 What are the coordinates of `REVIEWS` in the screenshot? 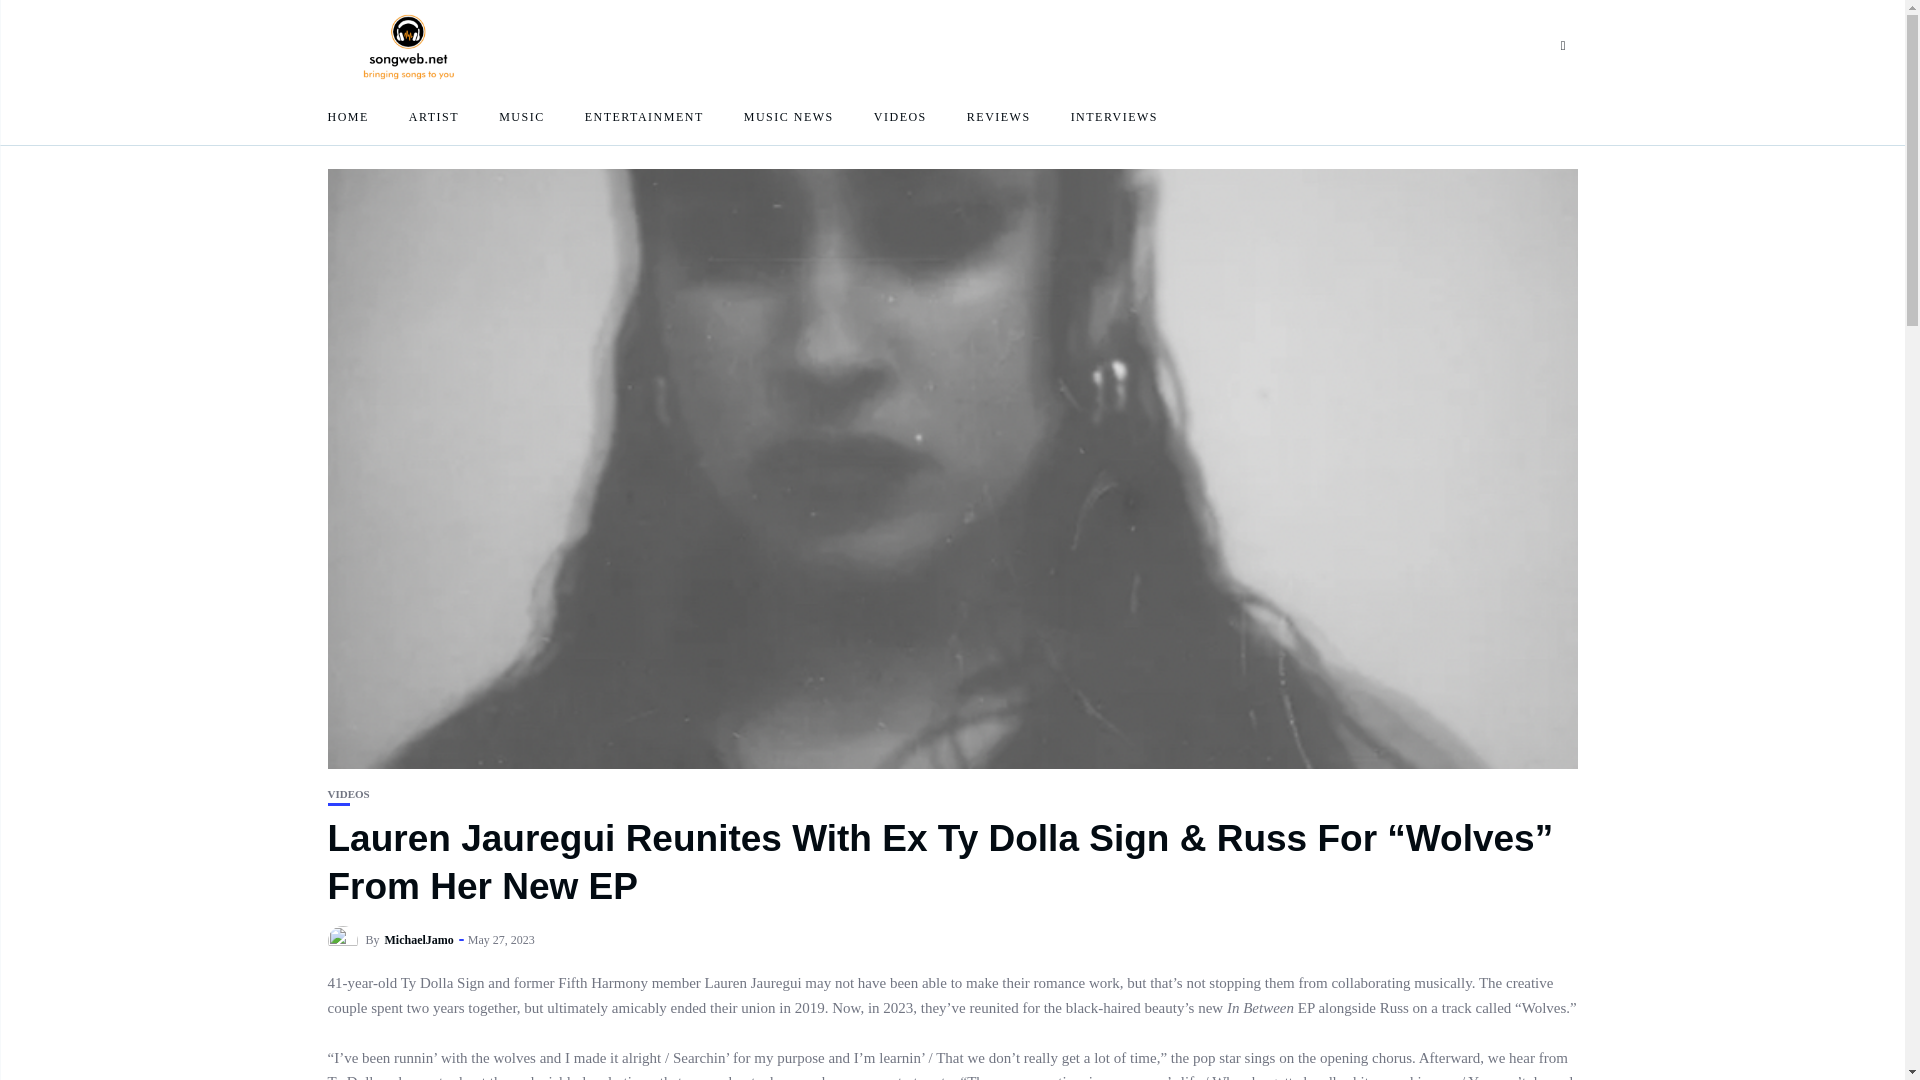 It's located at (999, 116).